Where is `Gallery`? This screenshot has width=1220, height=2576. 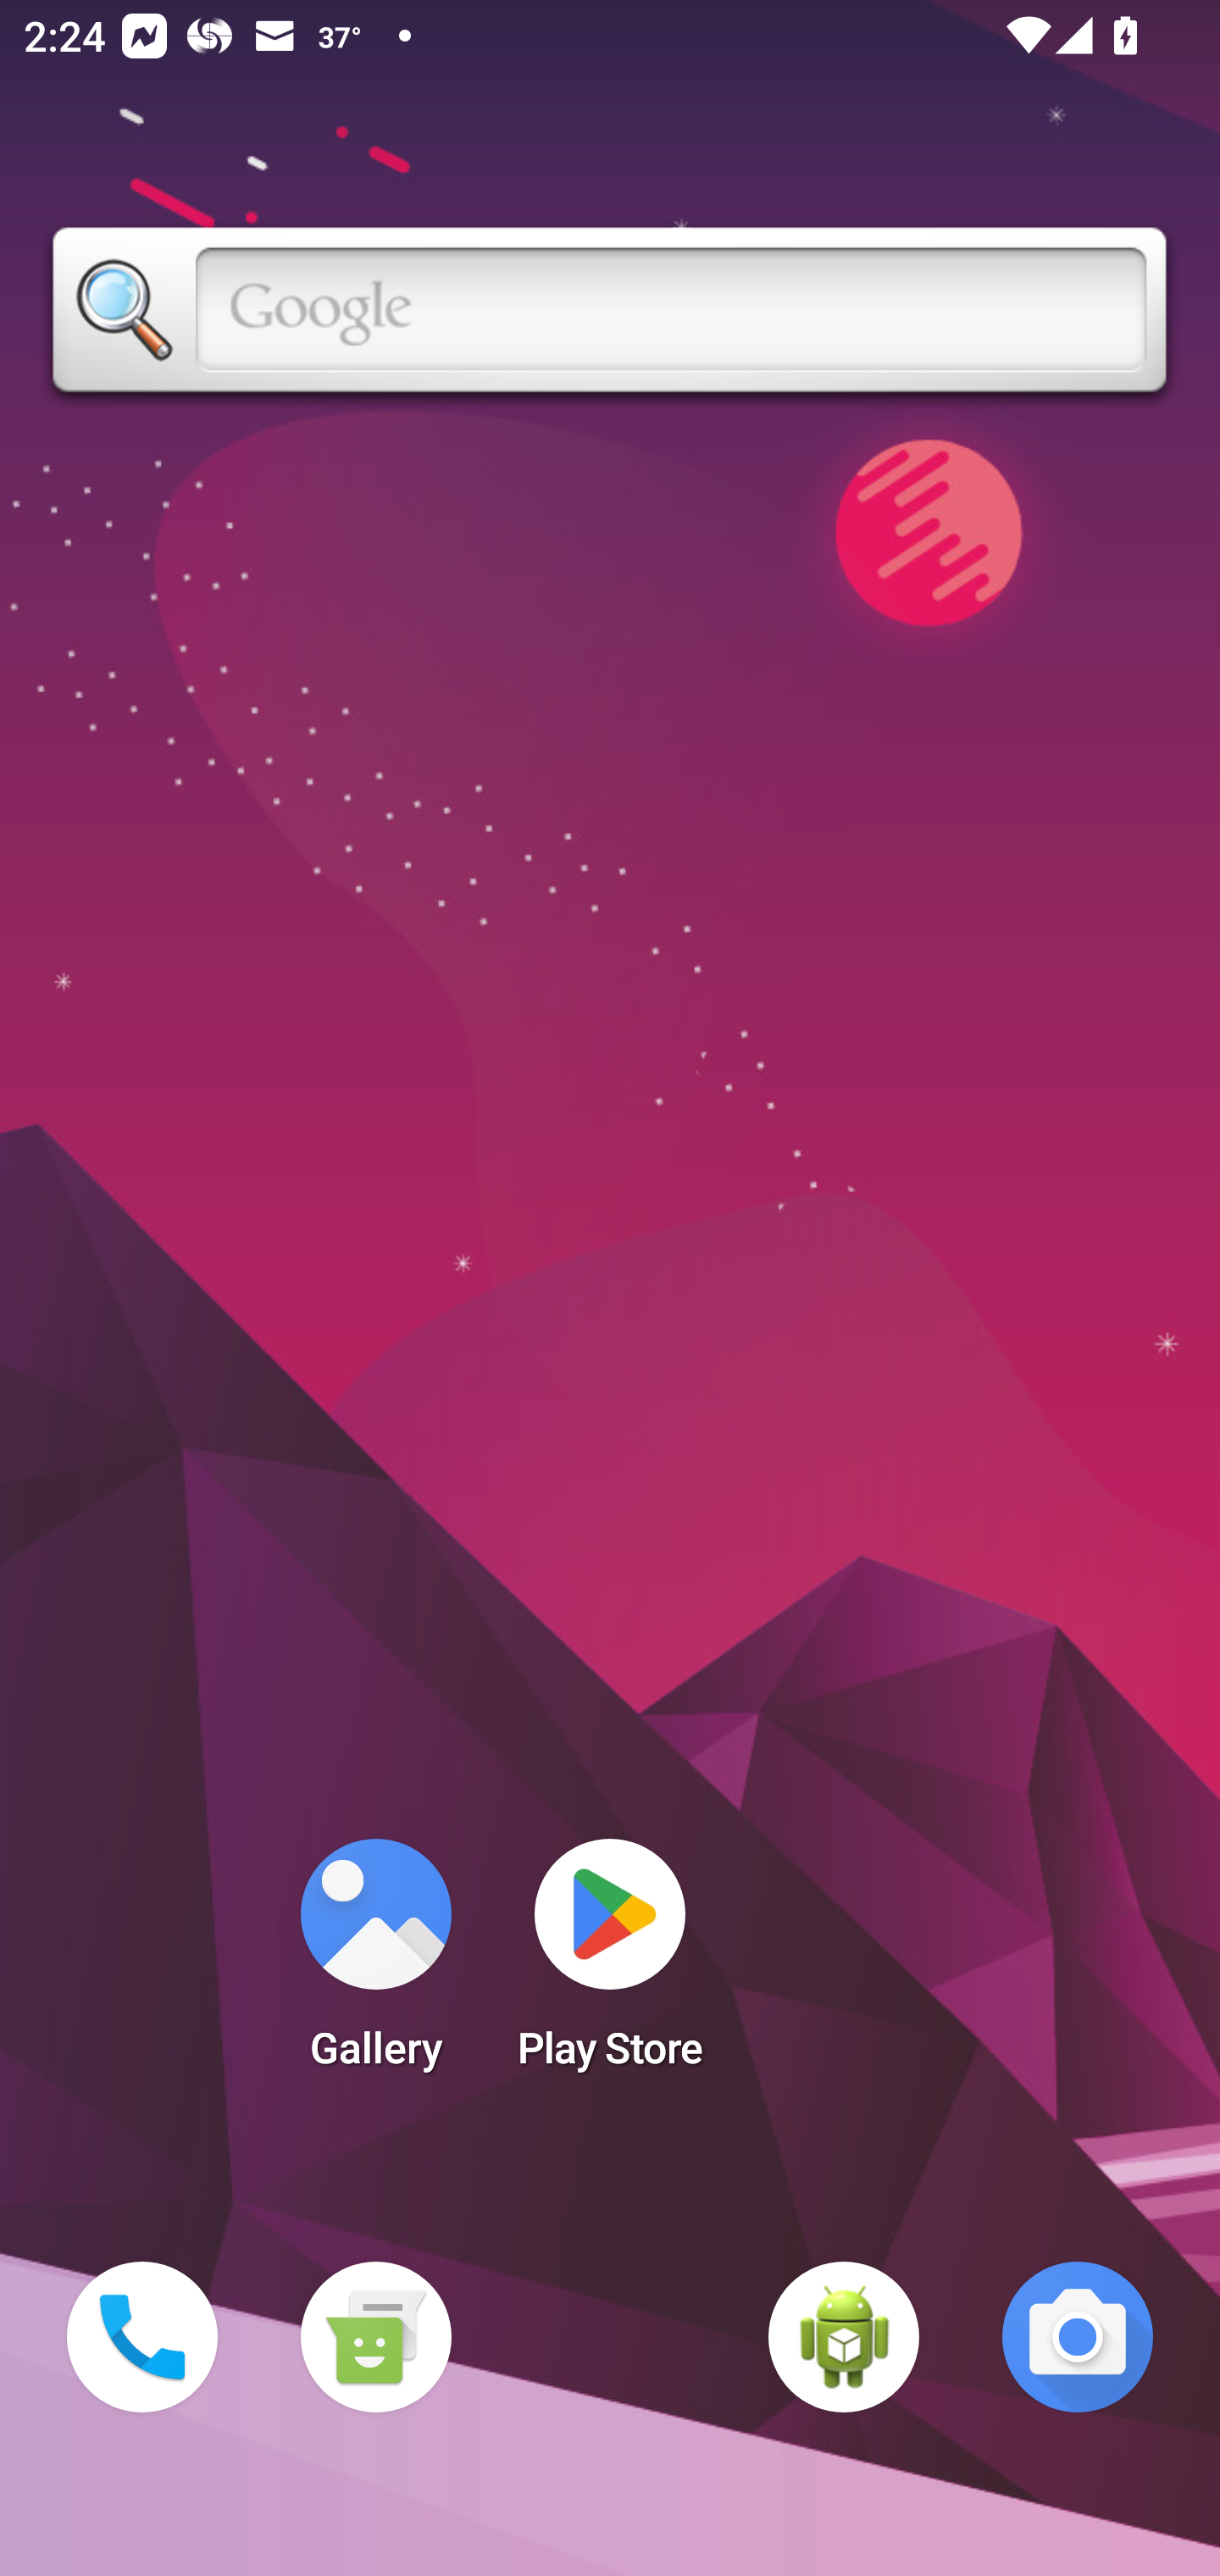
Gallery is located at coordinates (375, 1964).